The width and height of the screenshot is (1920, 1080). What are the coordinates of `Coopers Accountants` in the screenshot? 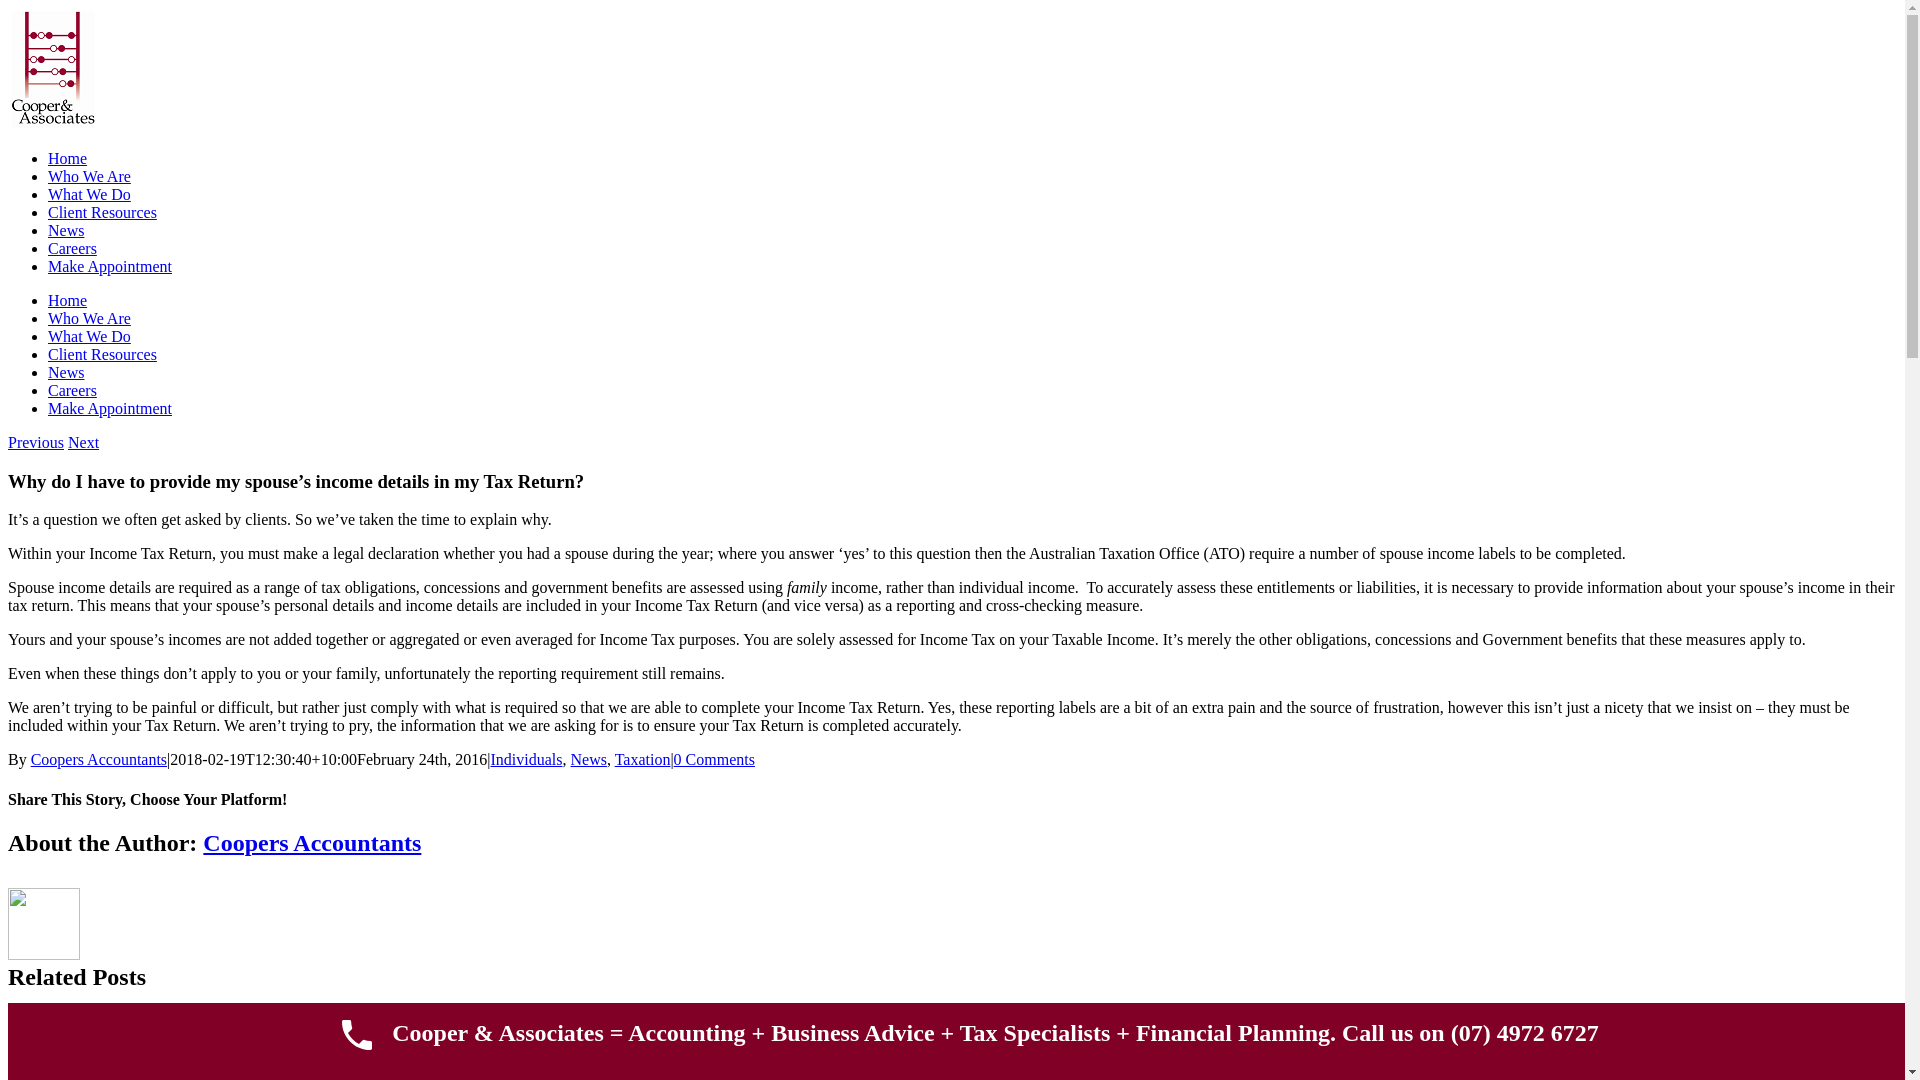 It's located at (99, 760).